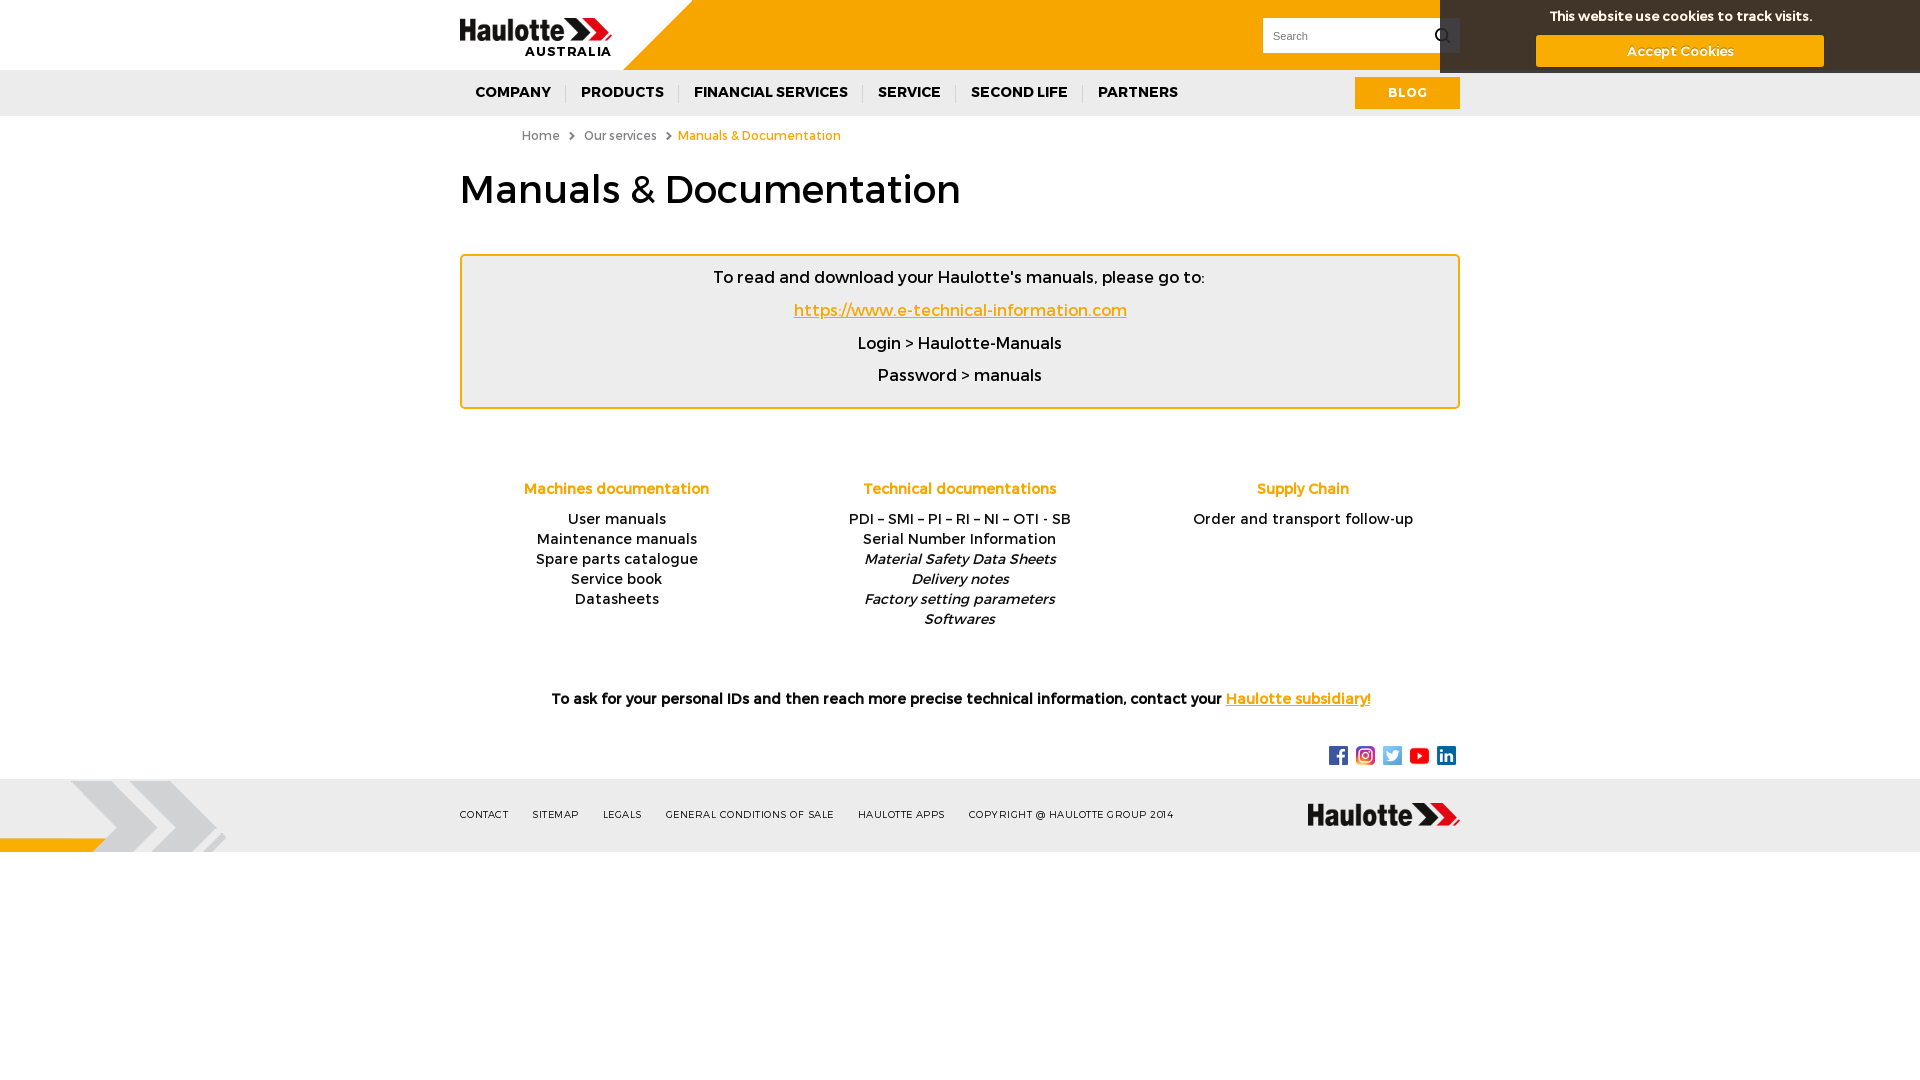 This screenshot has width=1920, height=1080. I want to click on SITEMAP, so click(565, 815).